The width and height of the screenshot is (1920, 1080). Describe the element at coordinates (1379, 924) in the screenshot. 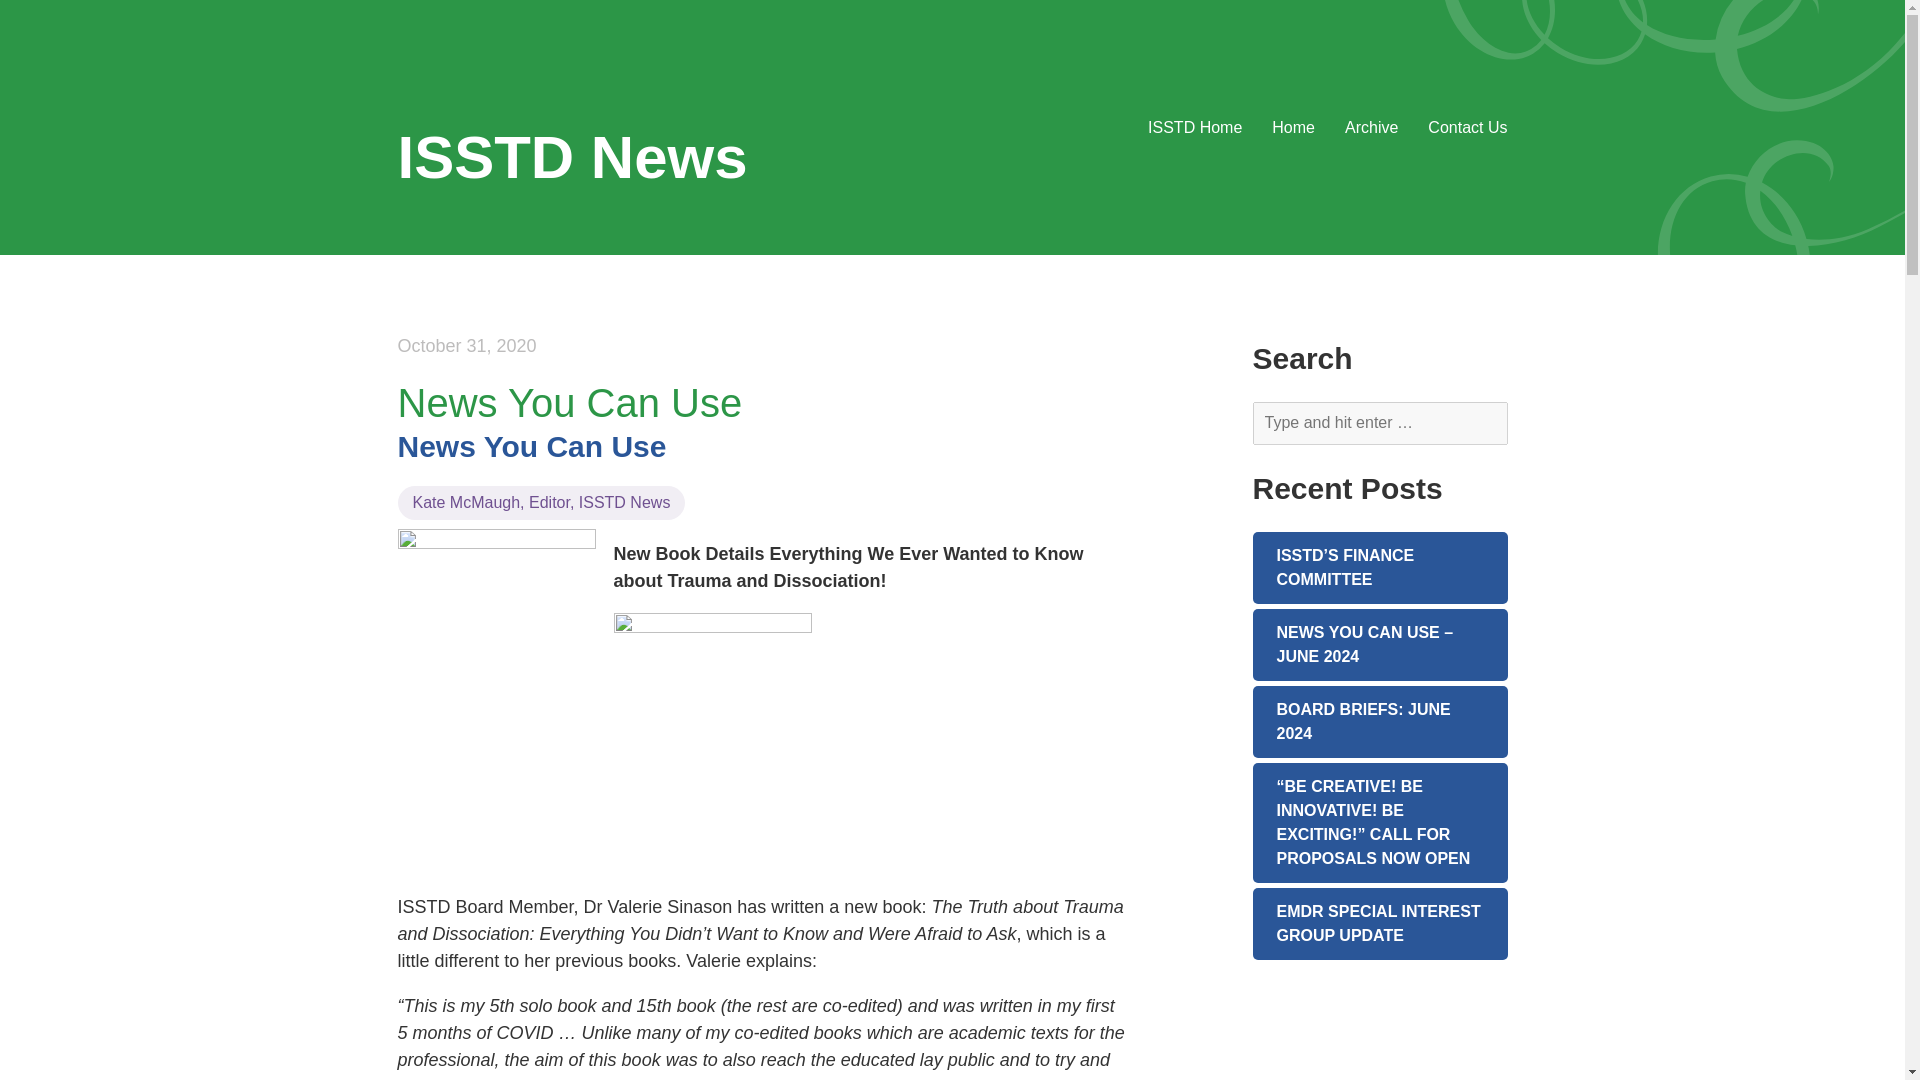

I see `EMDR SPECIAL INTEREST GROUP UPDATE` at that location.